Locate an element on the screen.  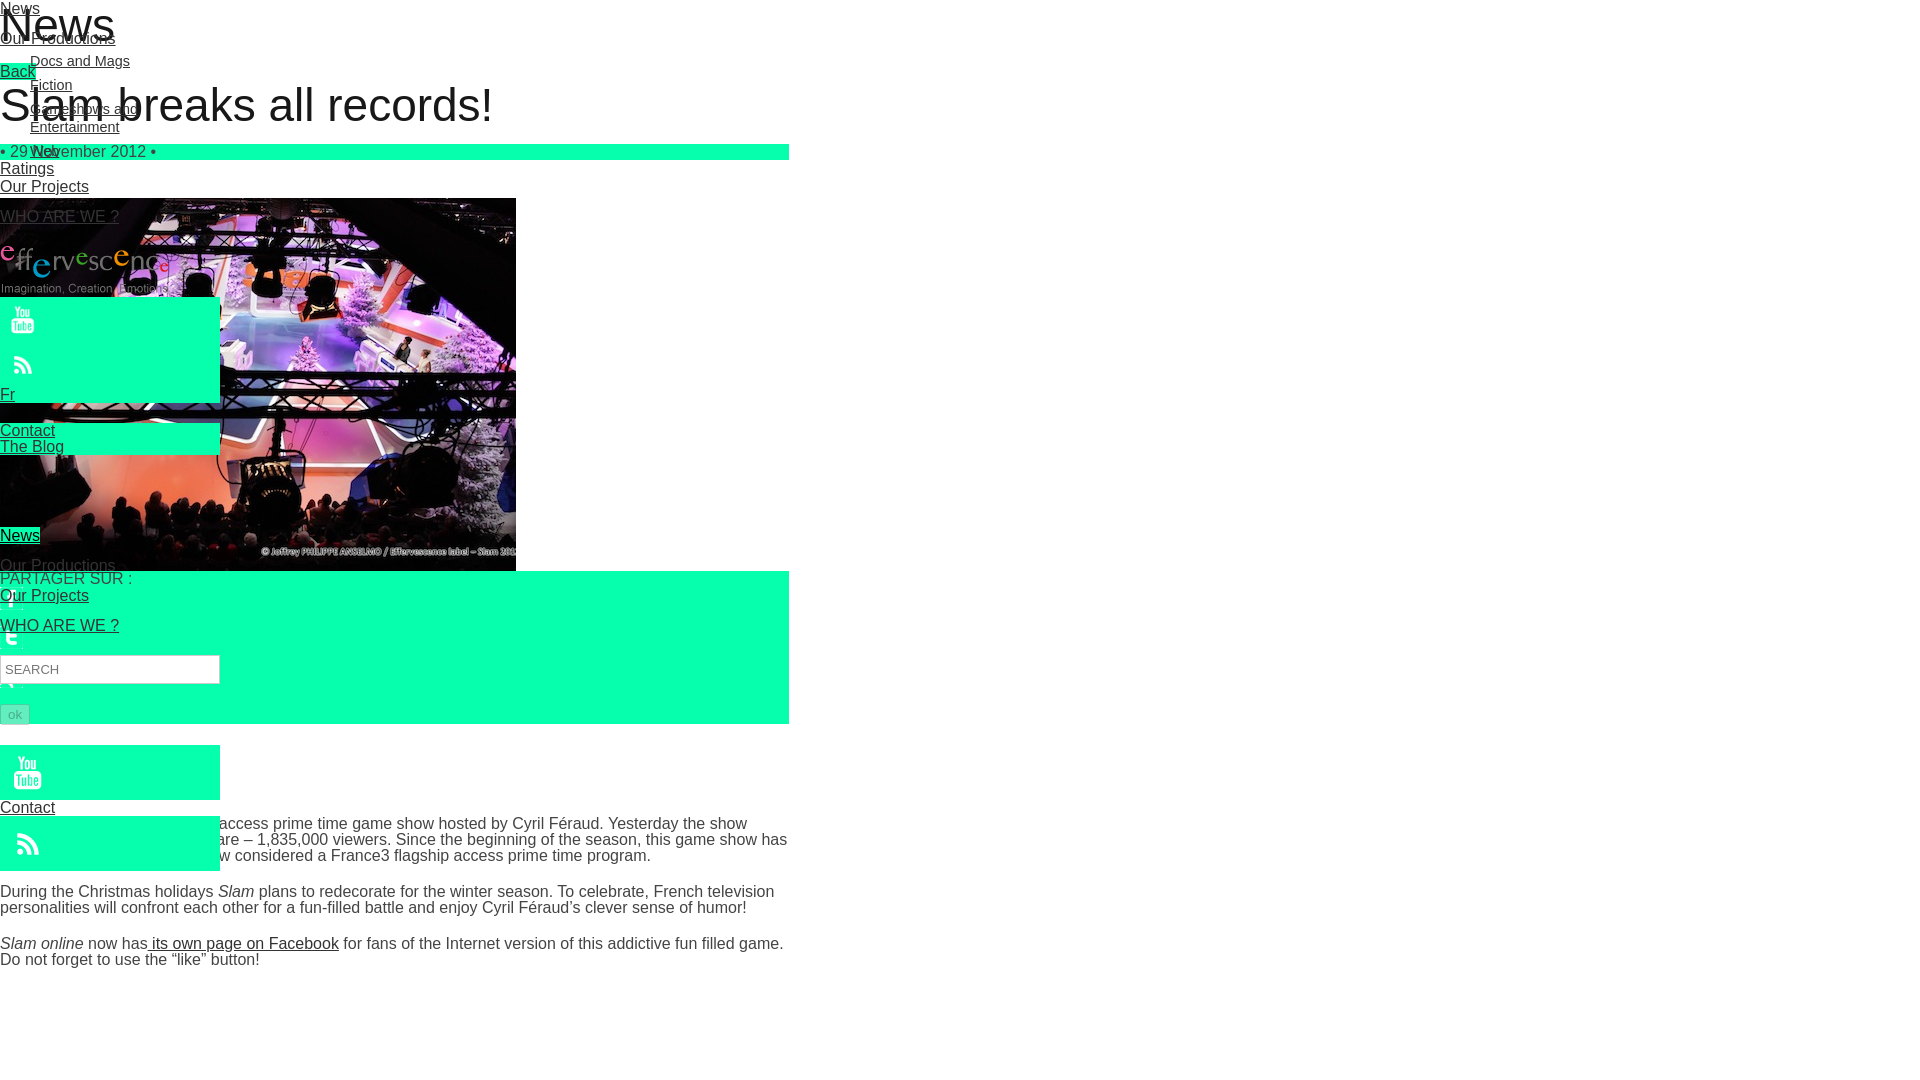
News is located at coordinates (20, 8).